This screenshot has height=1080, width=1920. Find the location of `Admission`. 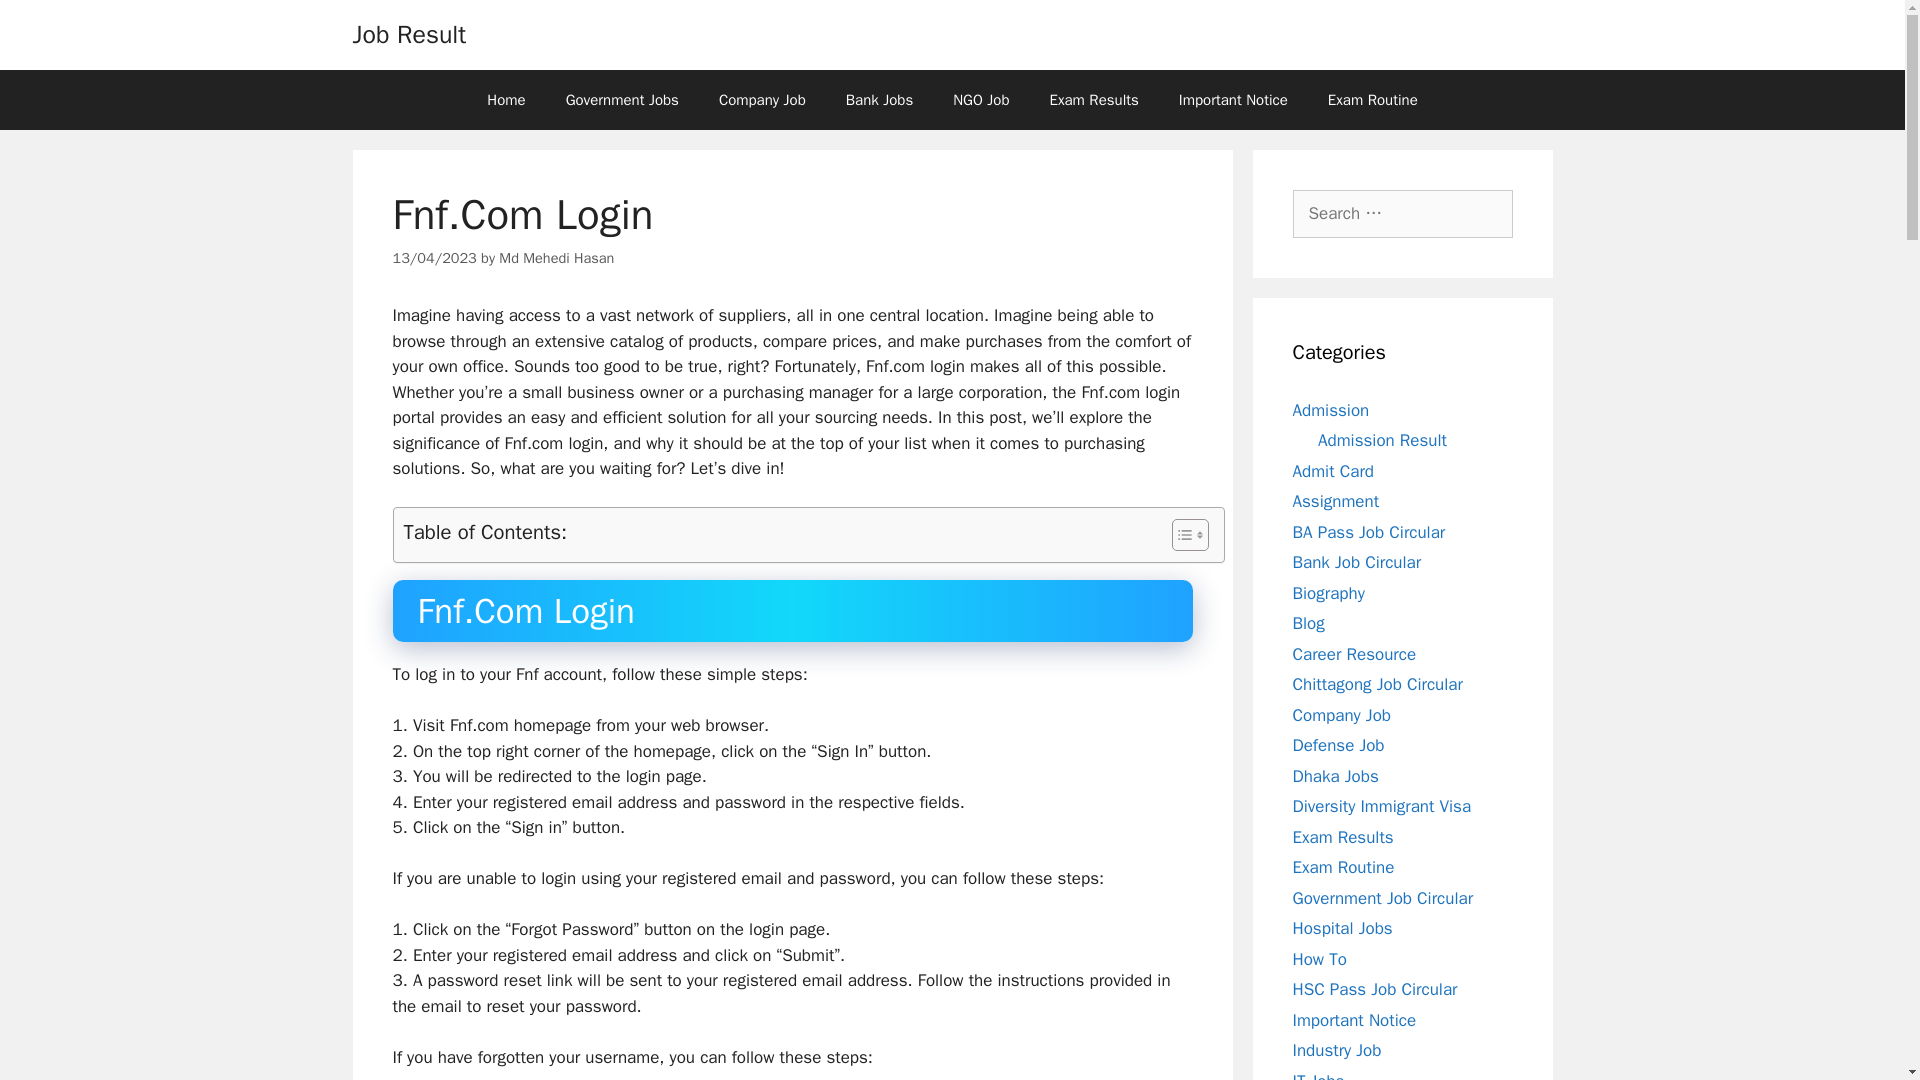

Admission is located at coordinates (1330, 410).